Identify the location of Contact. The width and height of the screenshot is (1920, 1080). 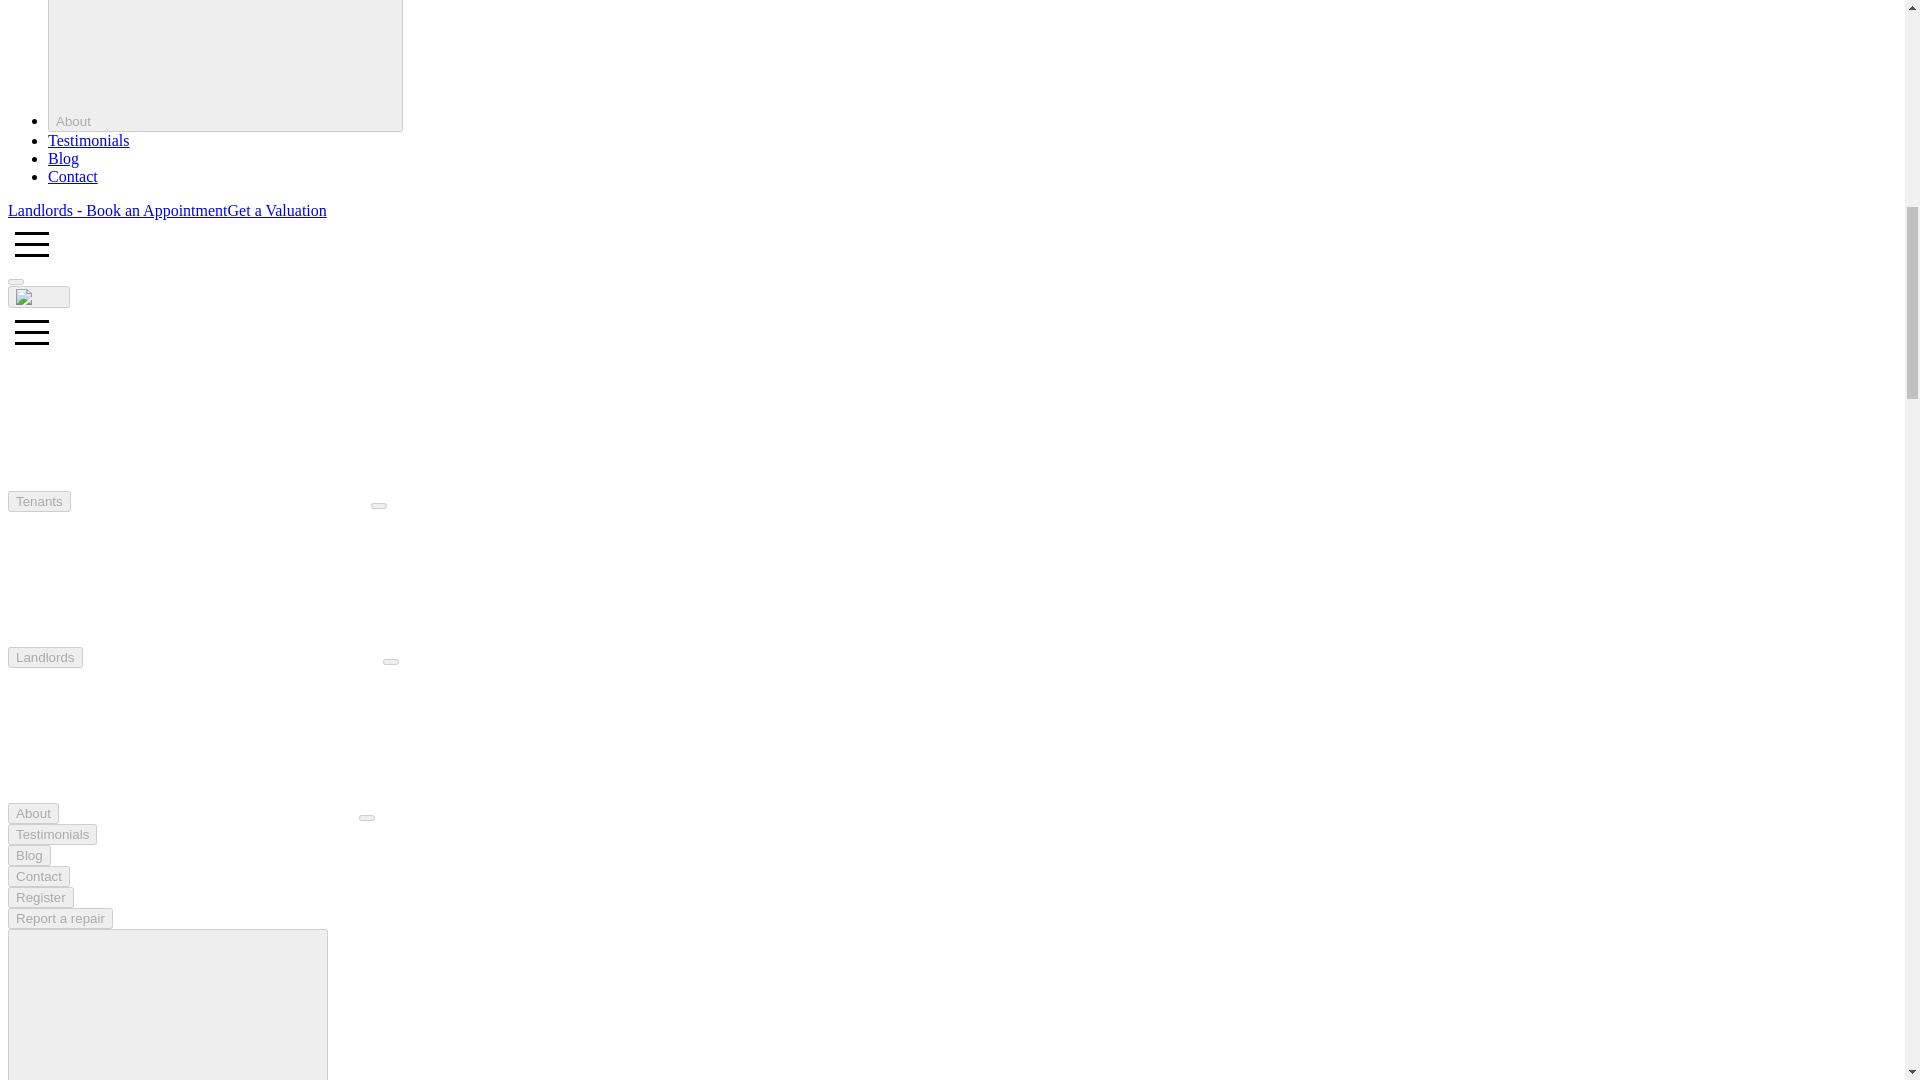
(72, 176).